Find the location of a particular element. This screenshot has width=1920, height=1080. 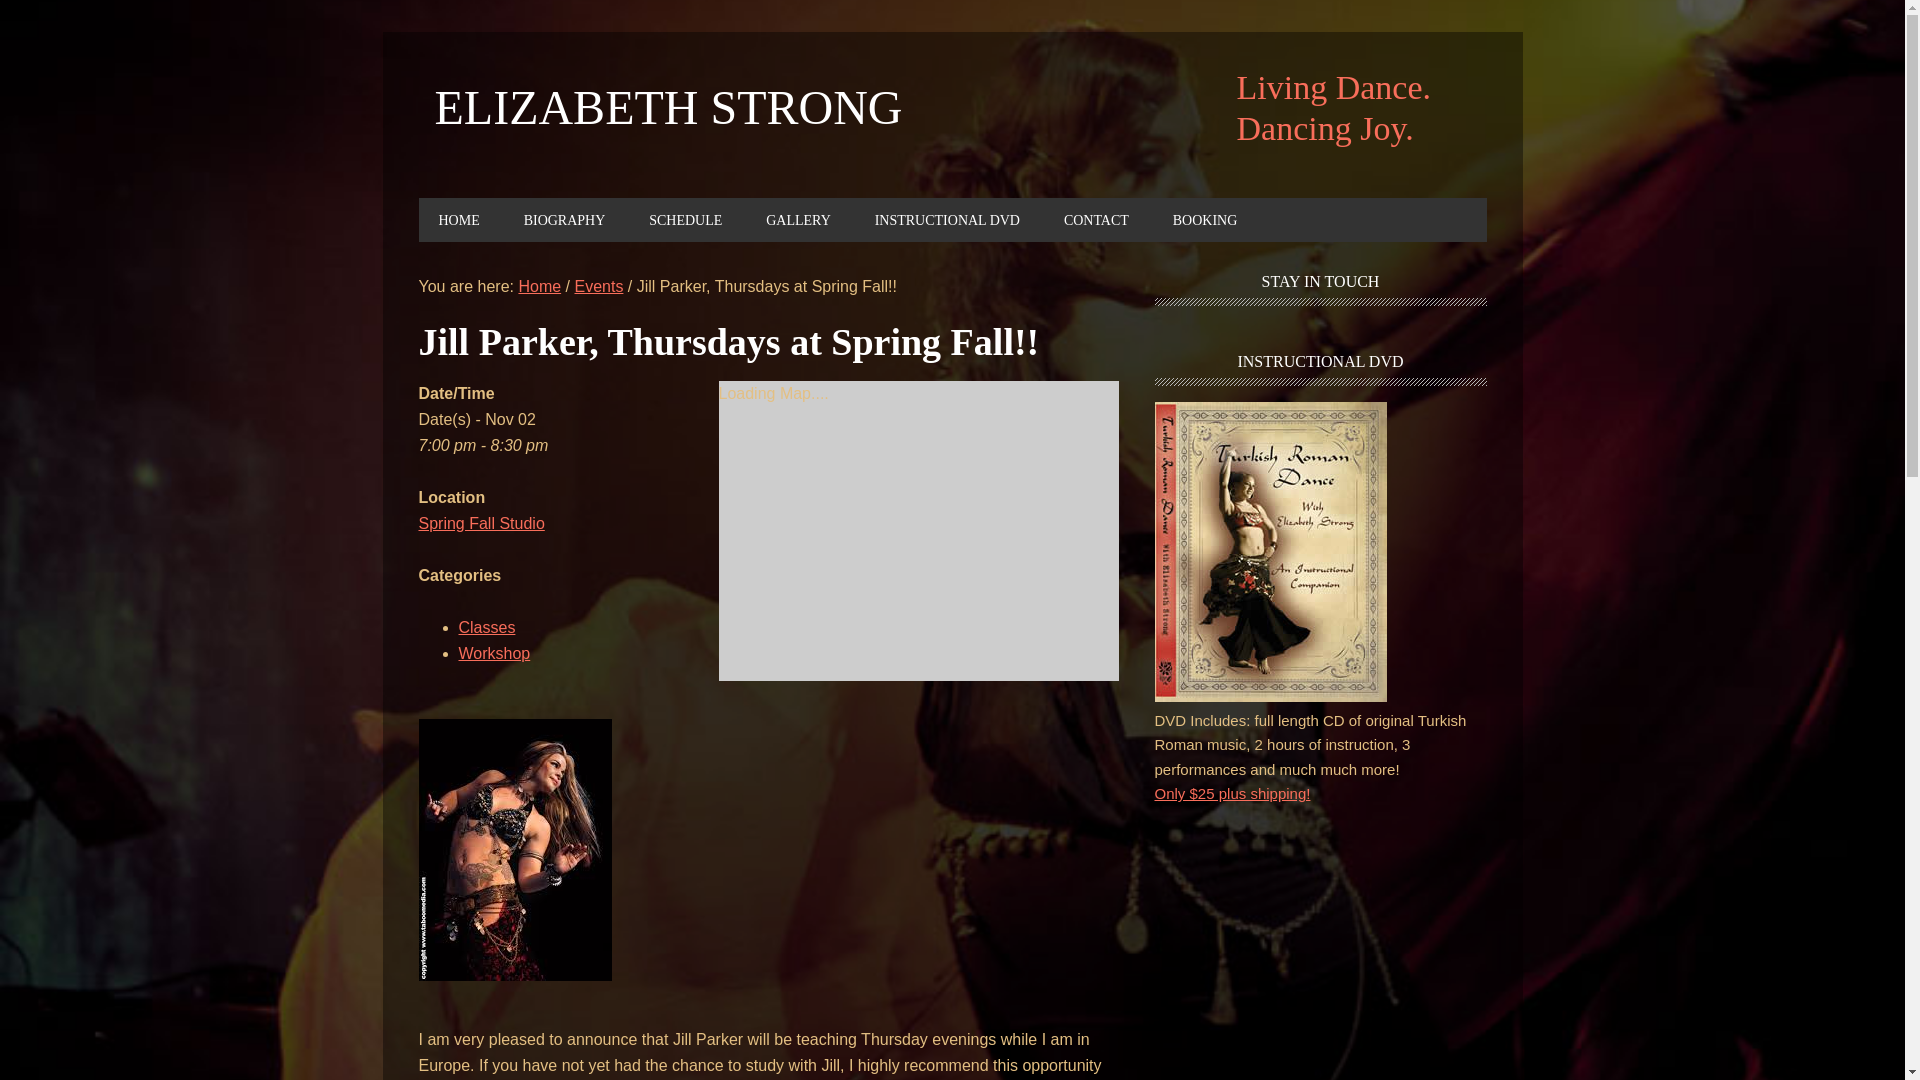

Workshop is located at coordinates (494, 653).